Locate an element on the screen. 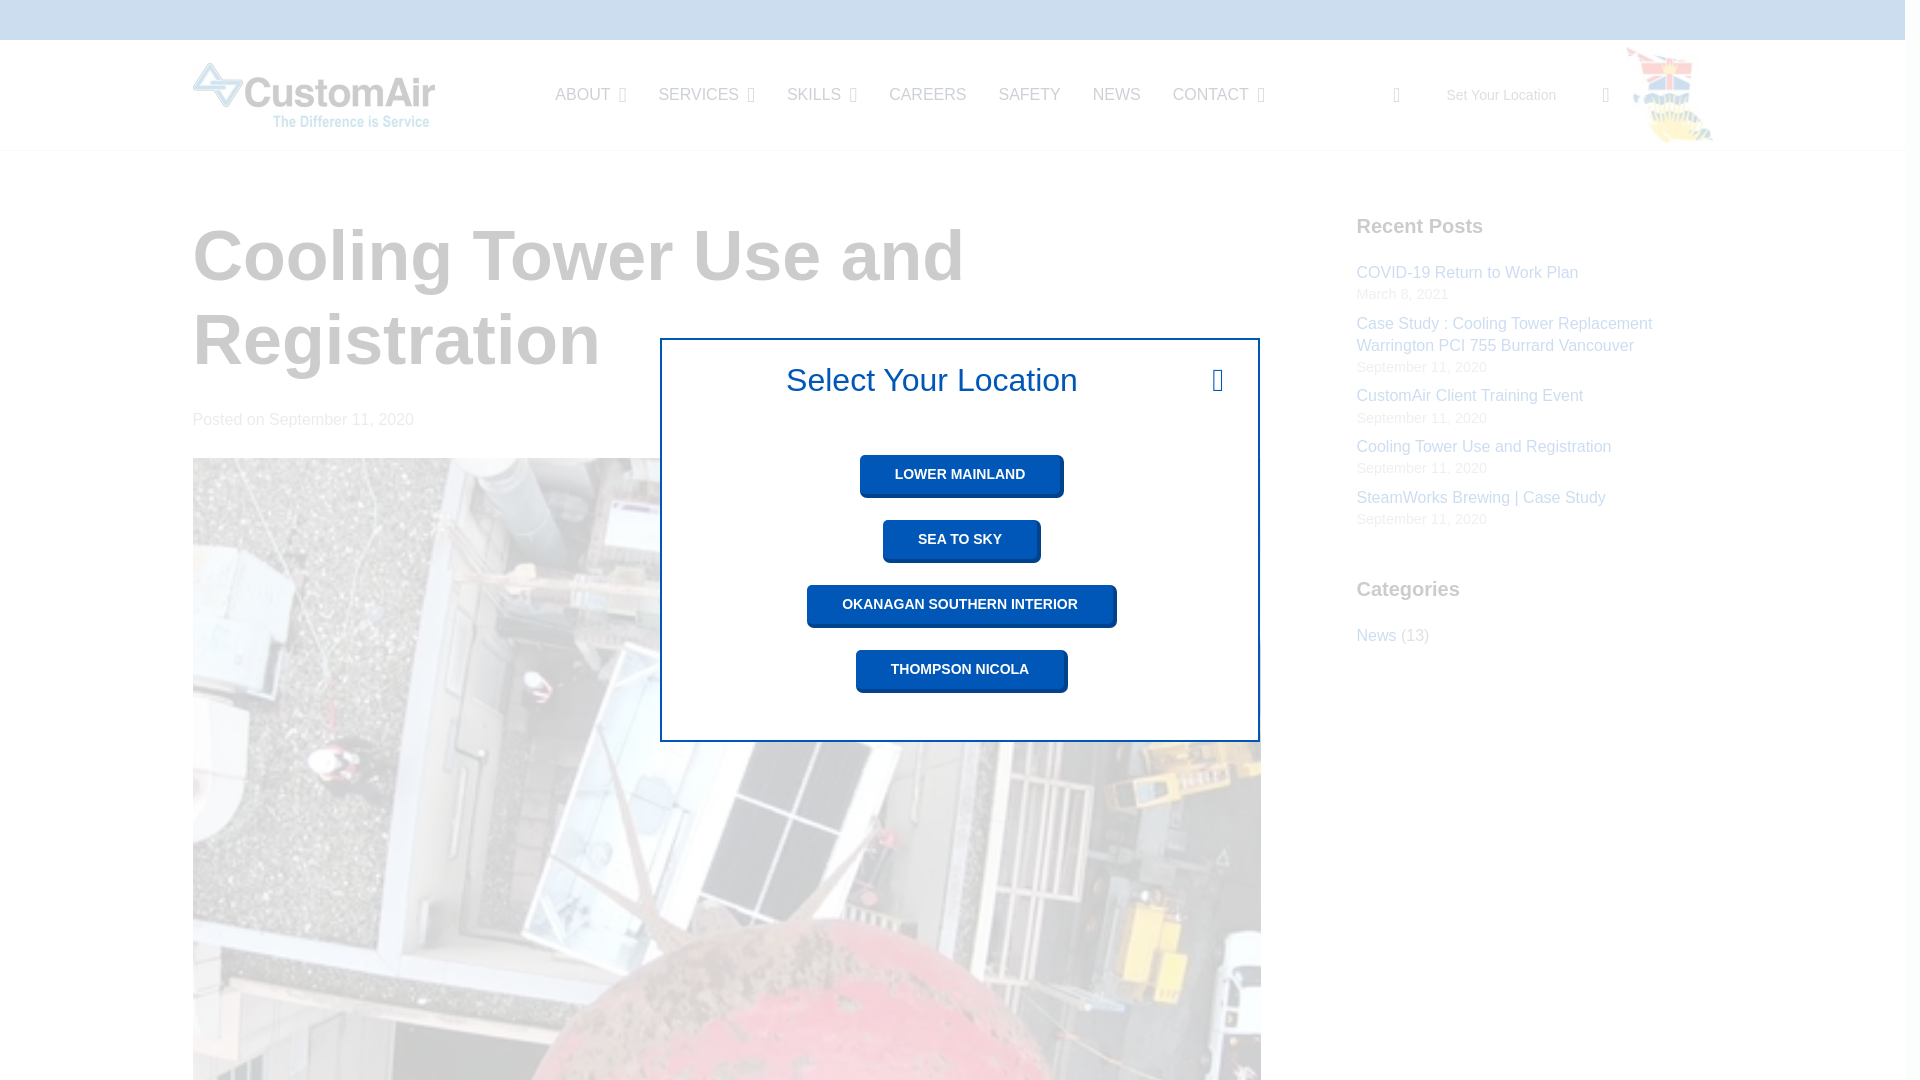  ABOUT is located at coordinates (590, 94).